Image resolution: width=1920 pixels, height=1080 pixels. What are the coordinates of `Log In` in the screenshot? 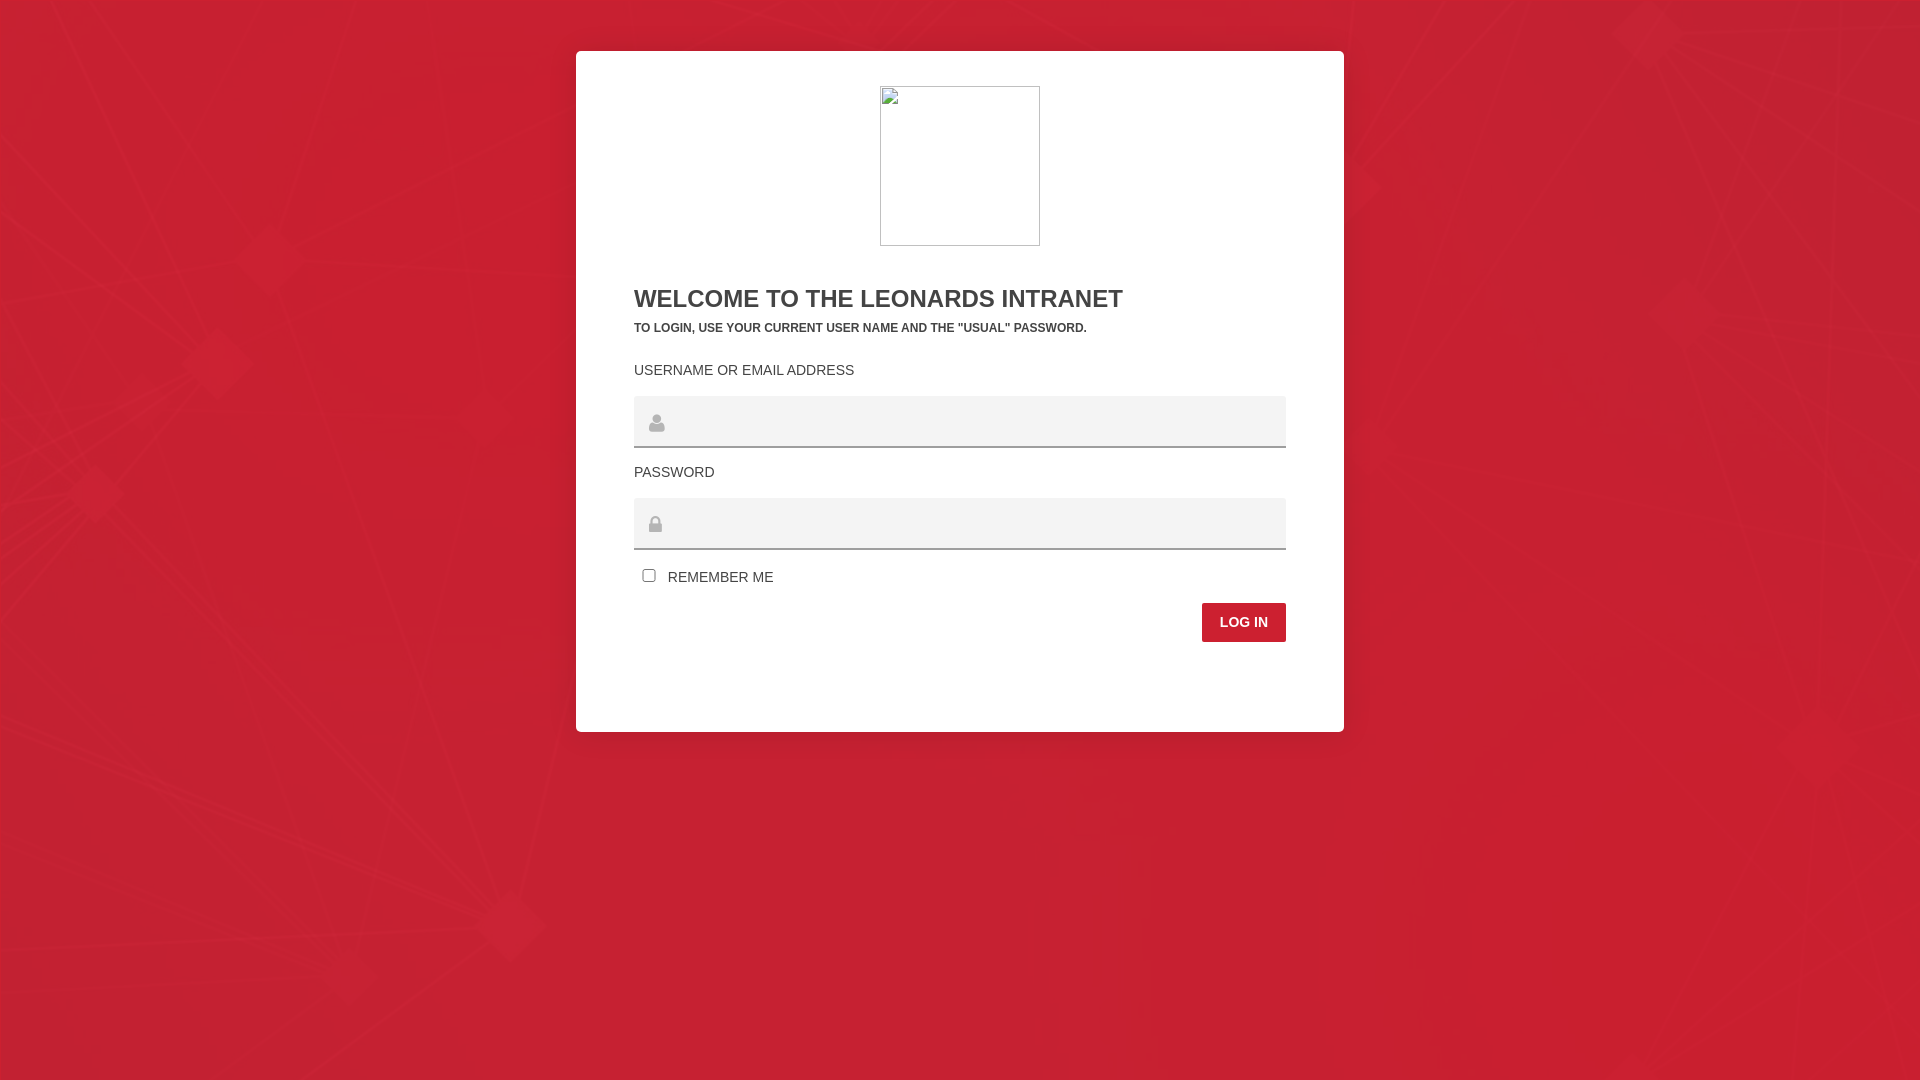 It's located at (1244, 622).